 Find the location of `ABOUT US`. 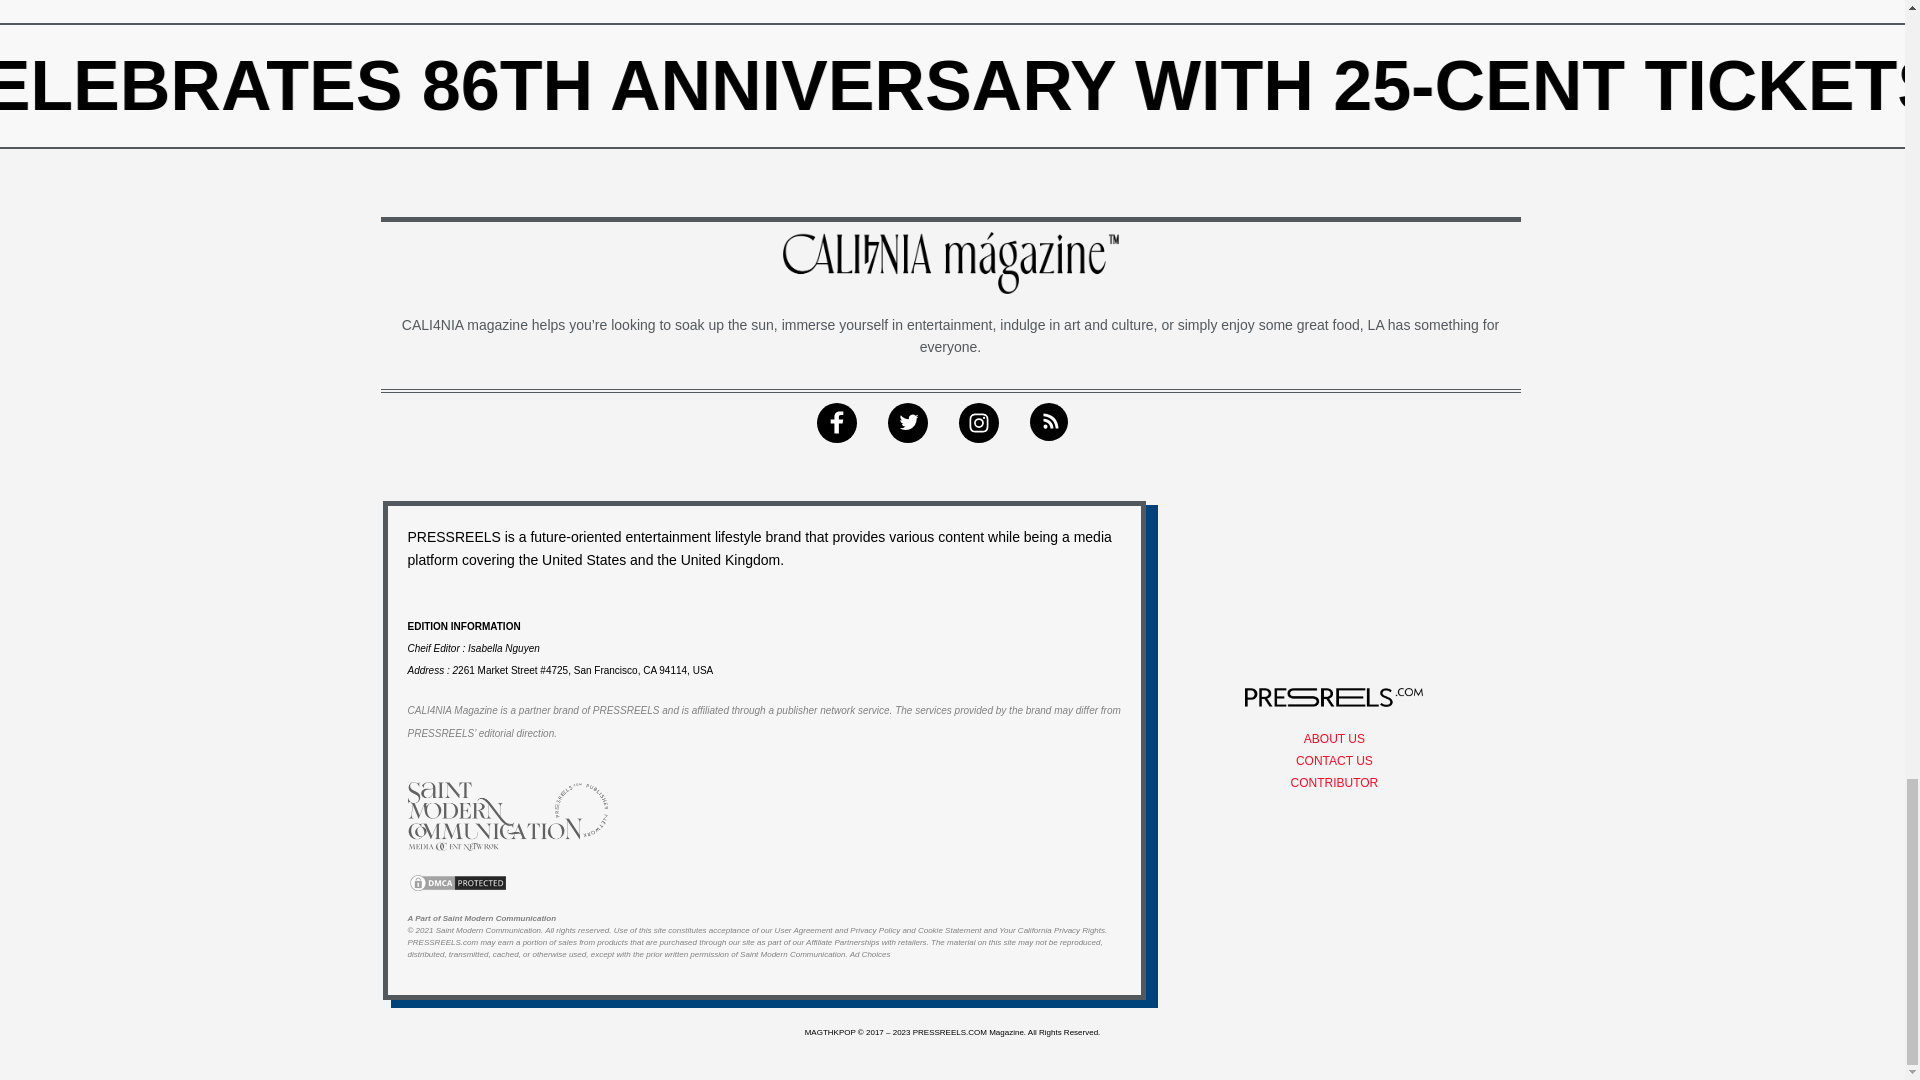

ABOUT US is located at coordinates (1334, 739).